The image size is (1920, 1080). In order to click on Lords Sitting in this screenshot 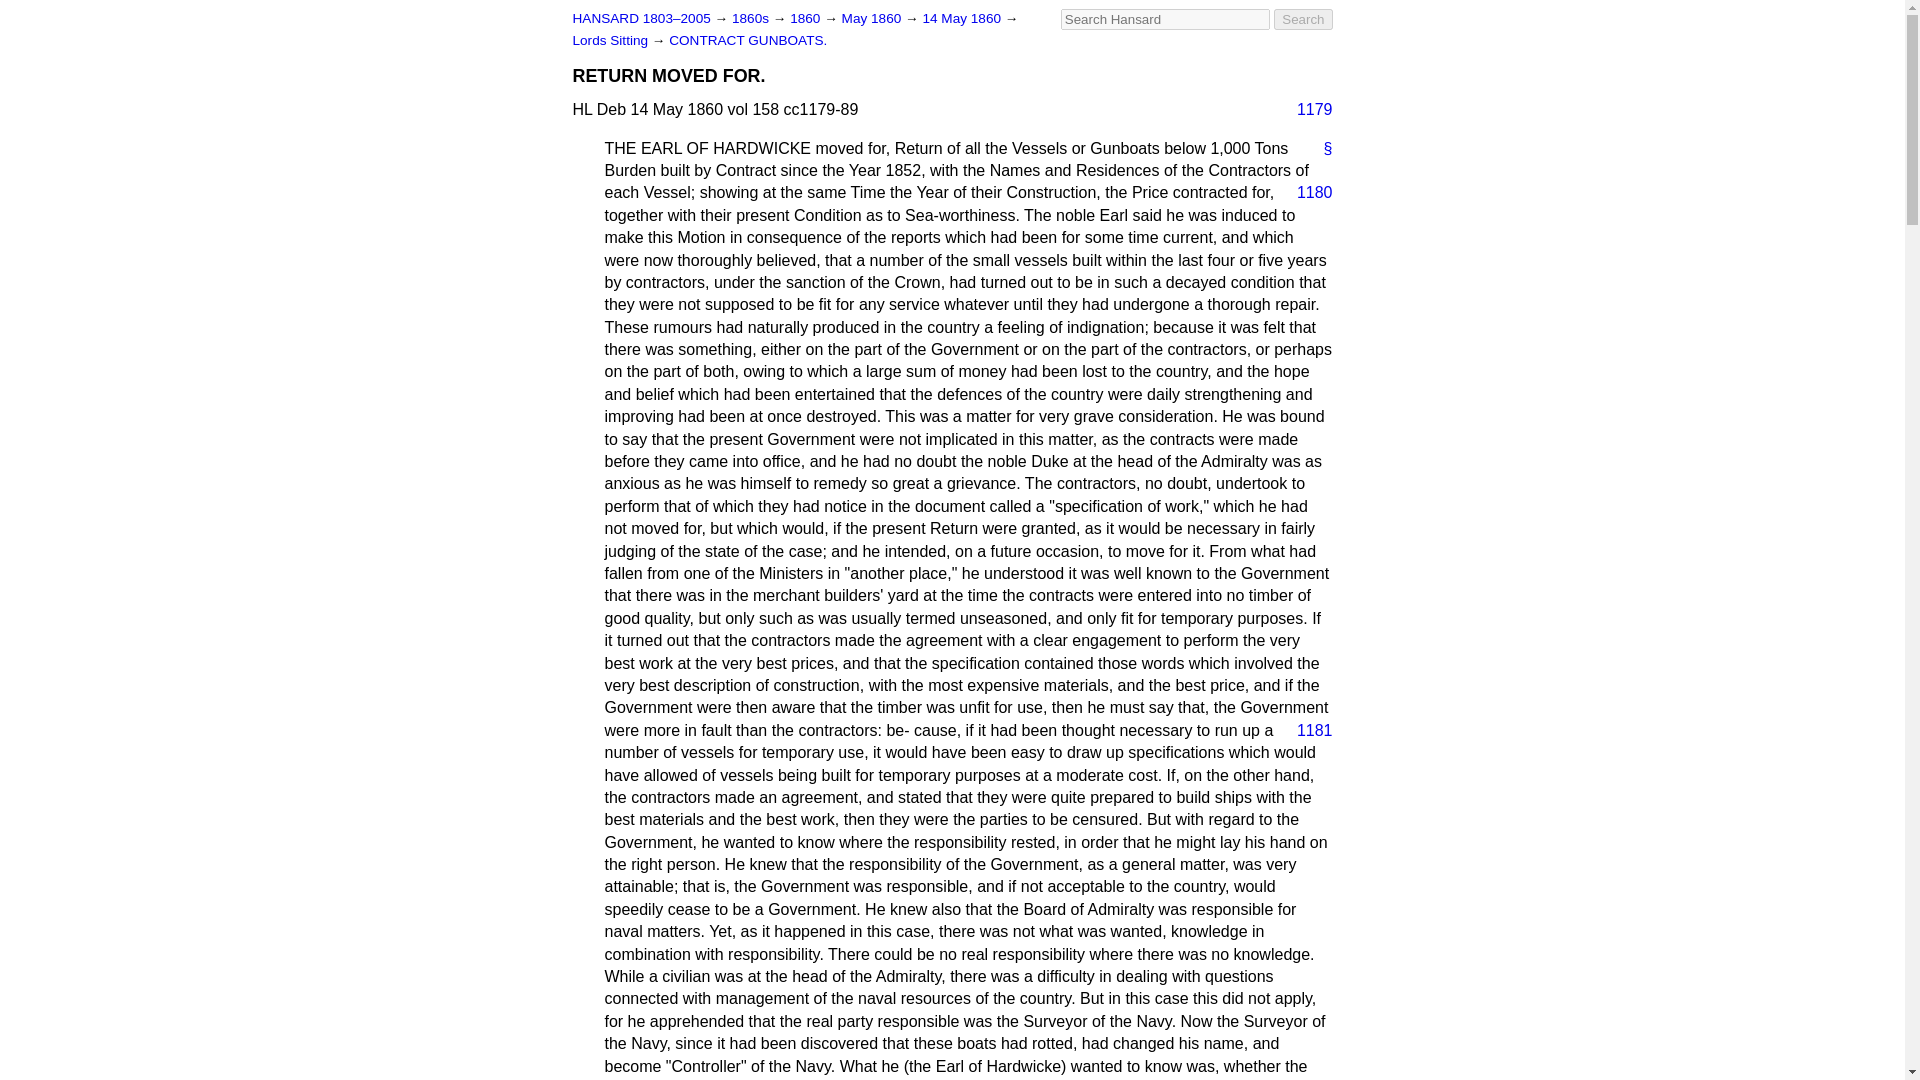, I will do `click(611, 40)`.